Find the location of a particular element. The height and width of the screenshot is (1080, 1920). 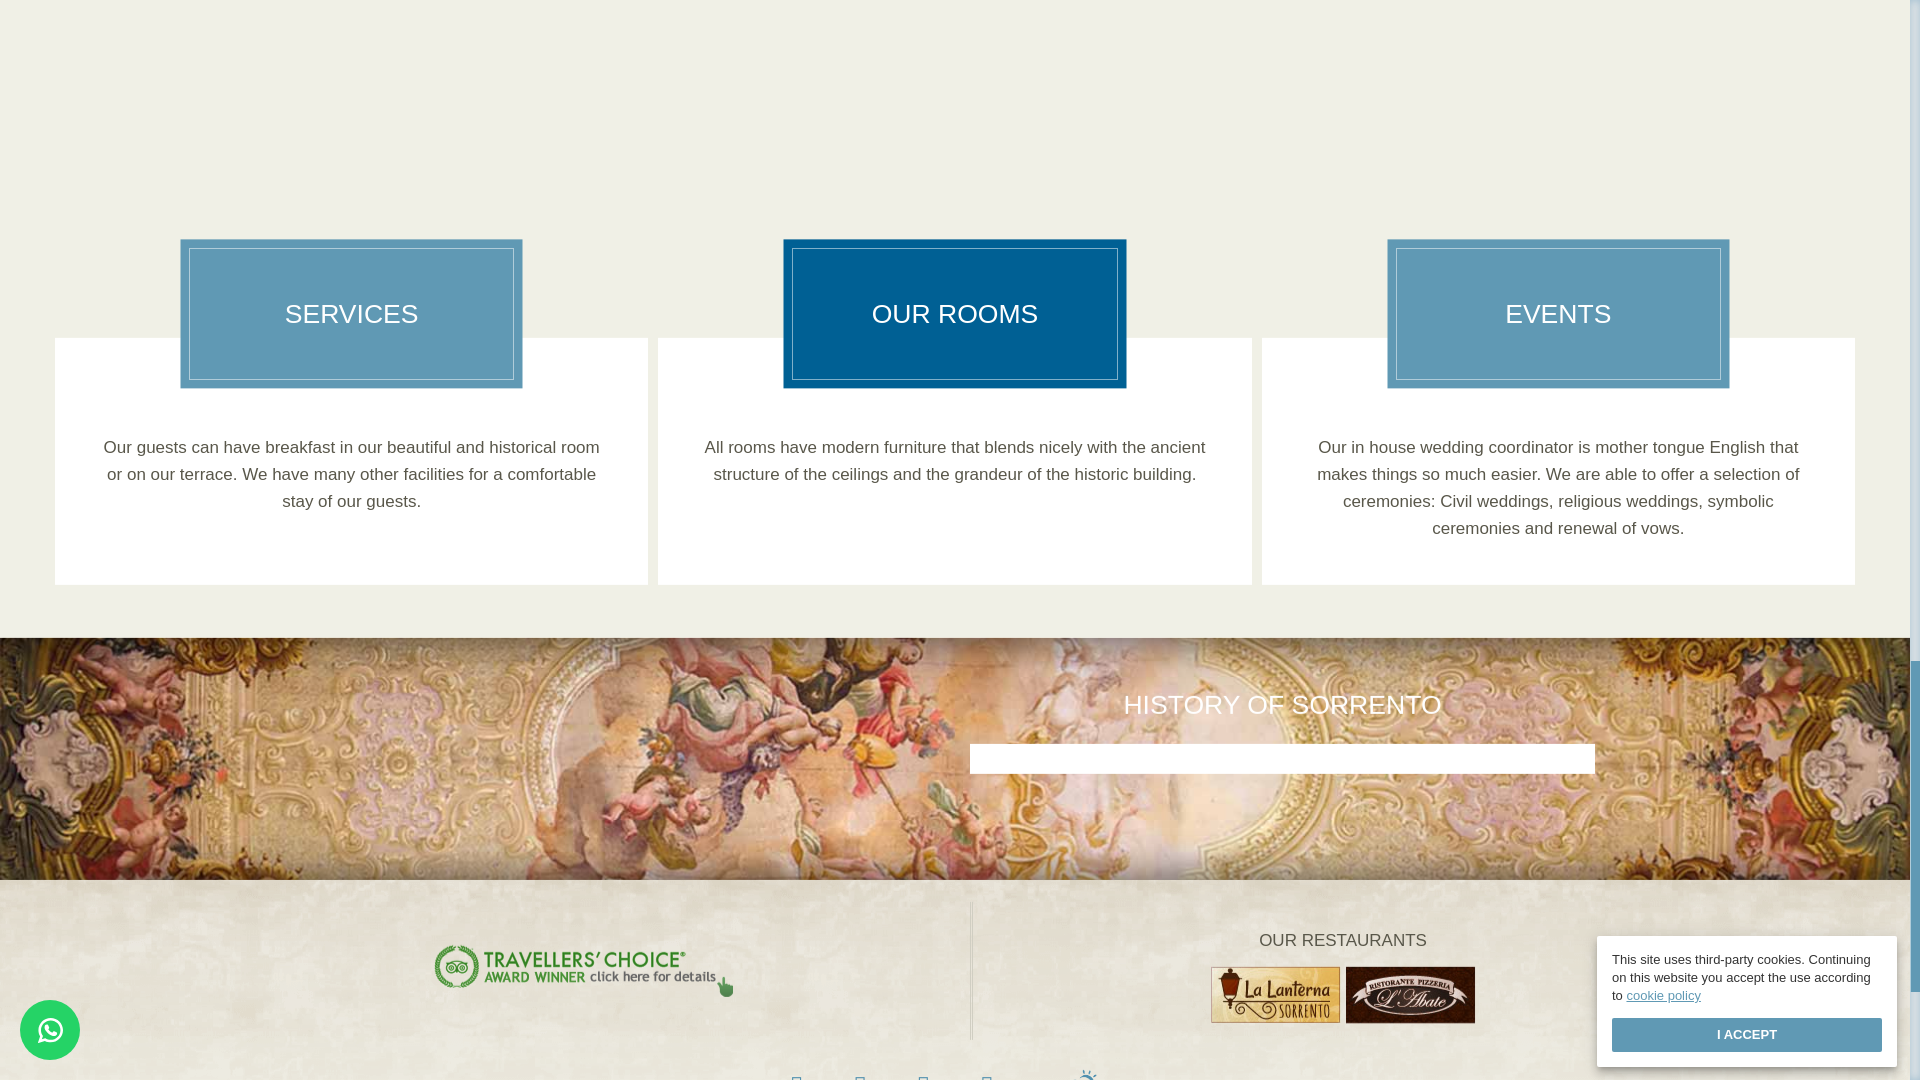

twitter is located at coordinates (860, 1076).